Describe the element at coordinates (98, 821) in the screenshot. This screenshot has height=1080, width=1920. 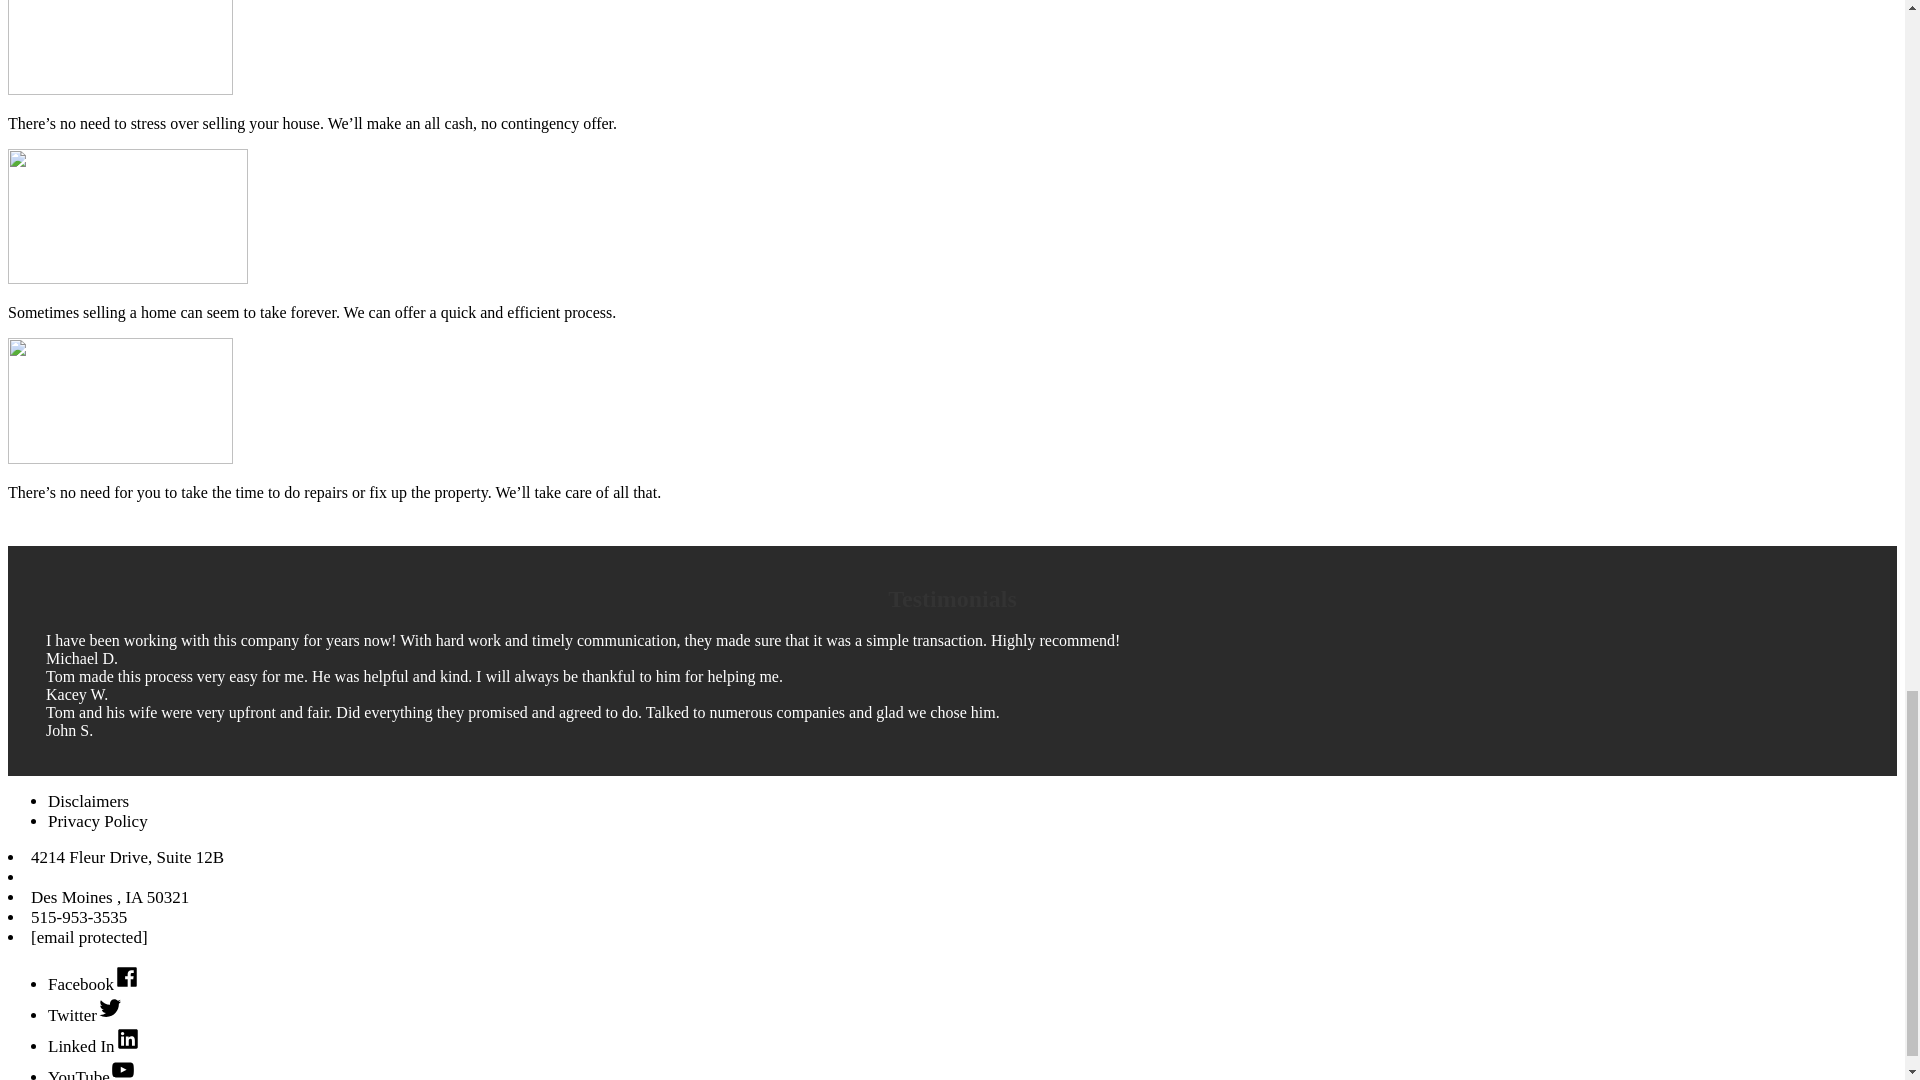
I see `Privacy Policy` at that location.